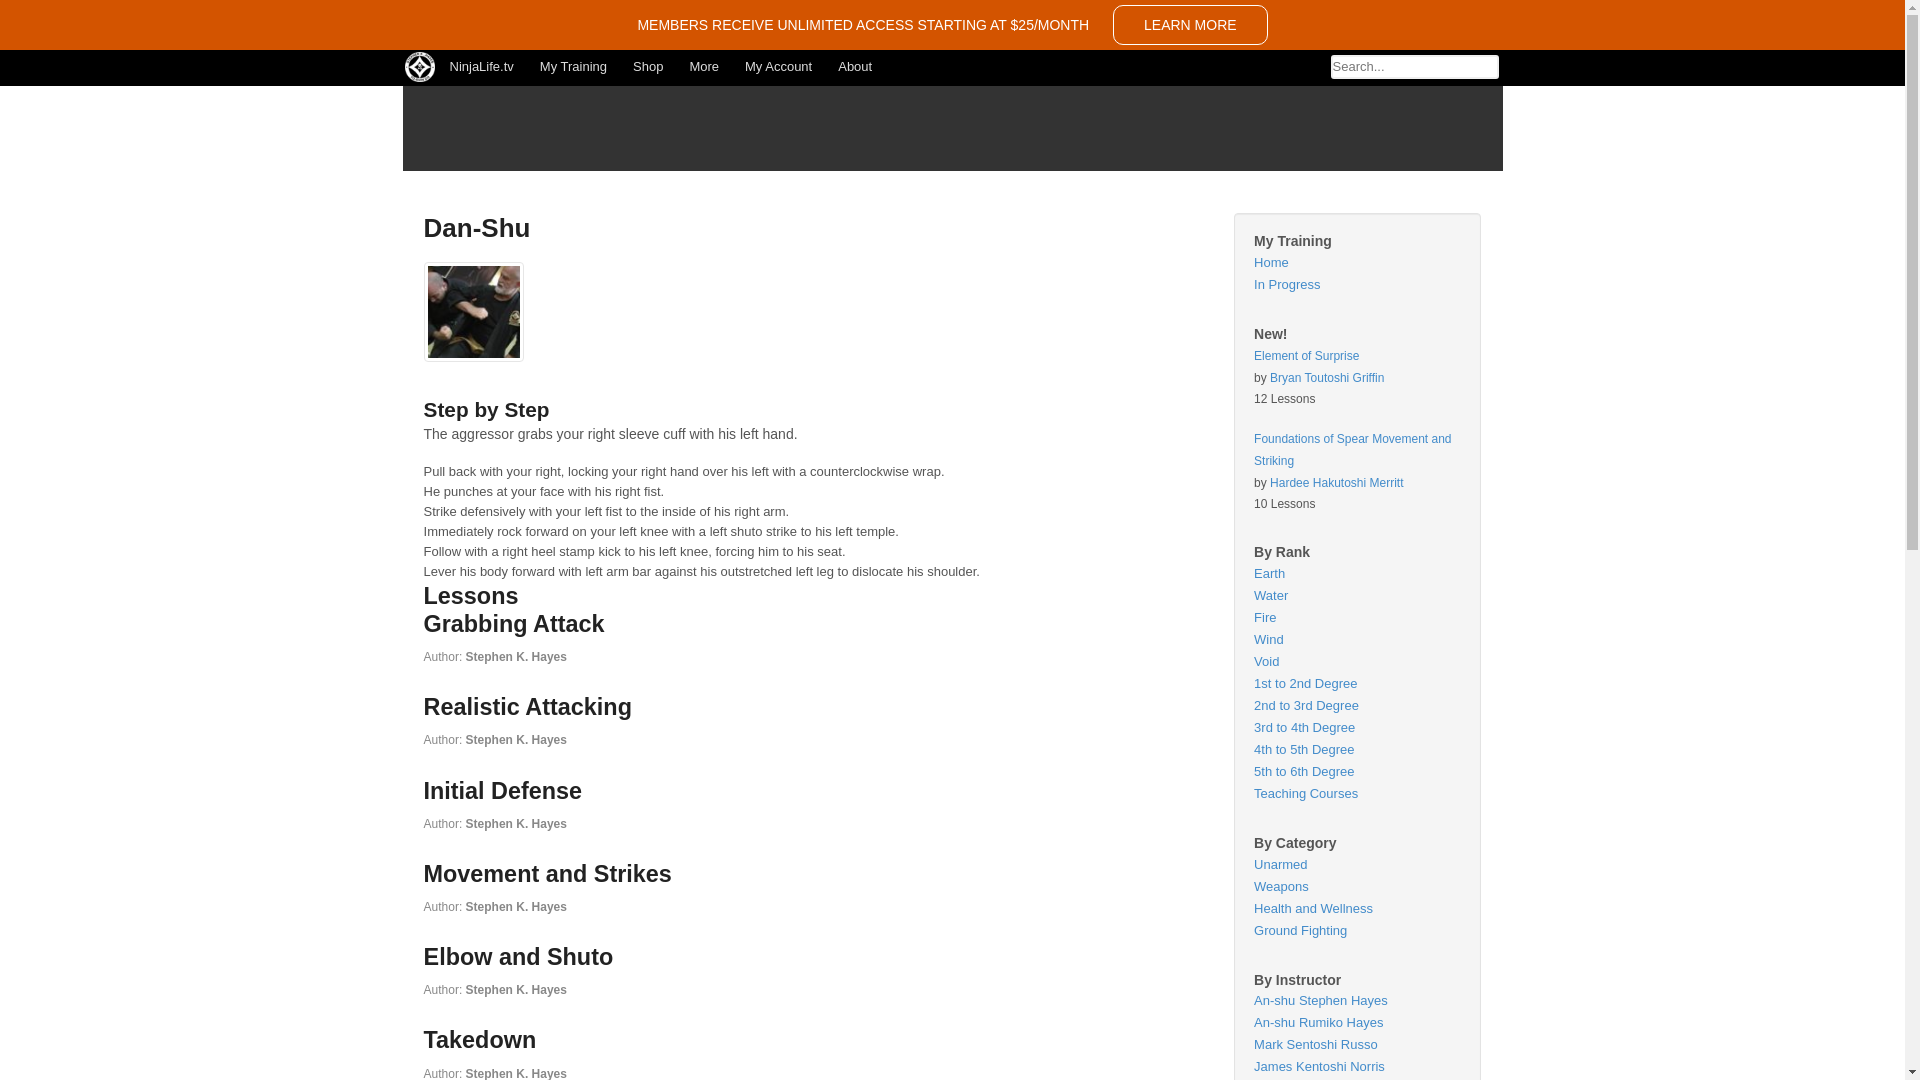 The image size is (1920, 1080). Describe the element at coordinates (480, 66) in the screenshot. I see `NinjaLife.tv` at that location.